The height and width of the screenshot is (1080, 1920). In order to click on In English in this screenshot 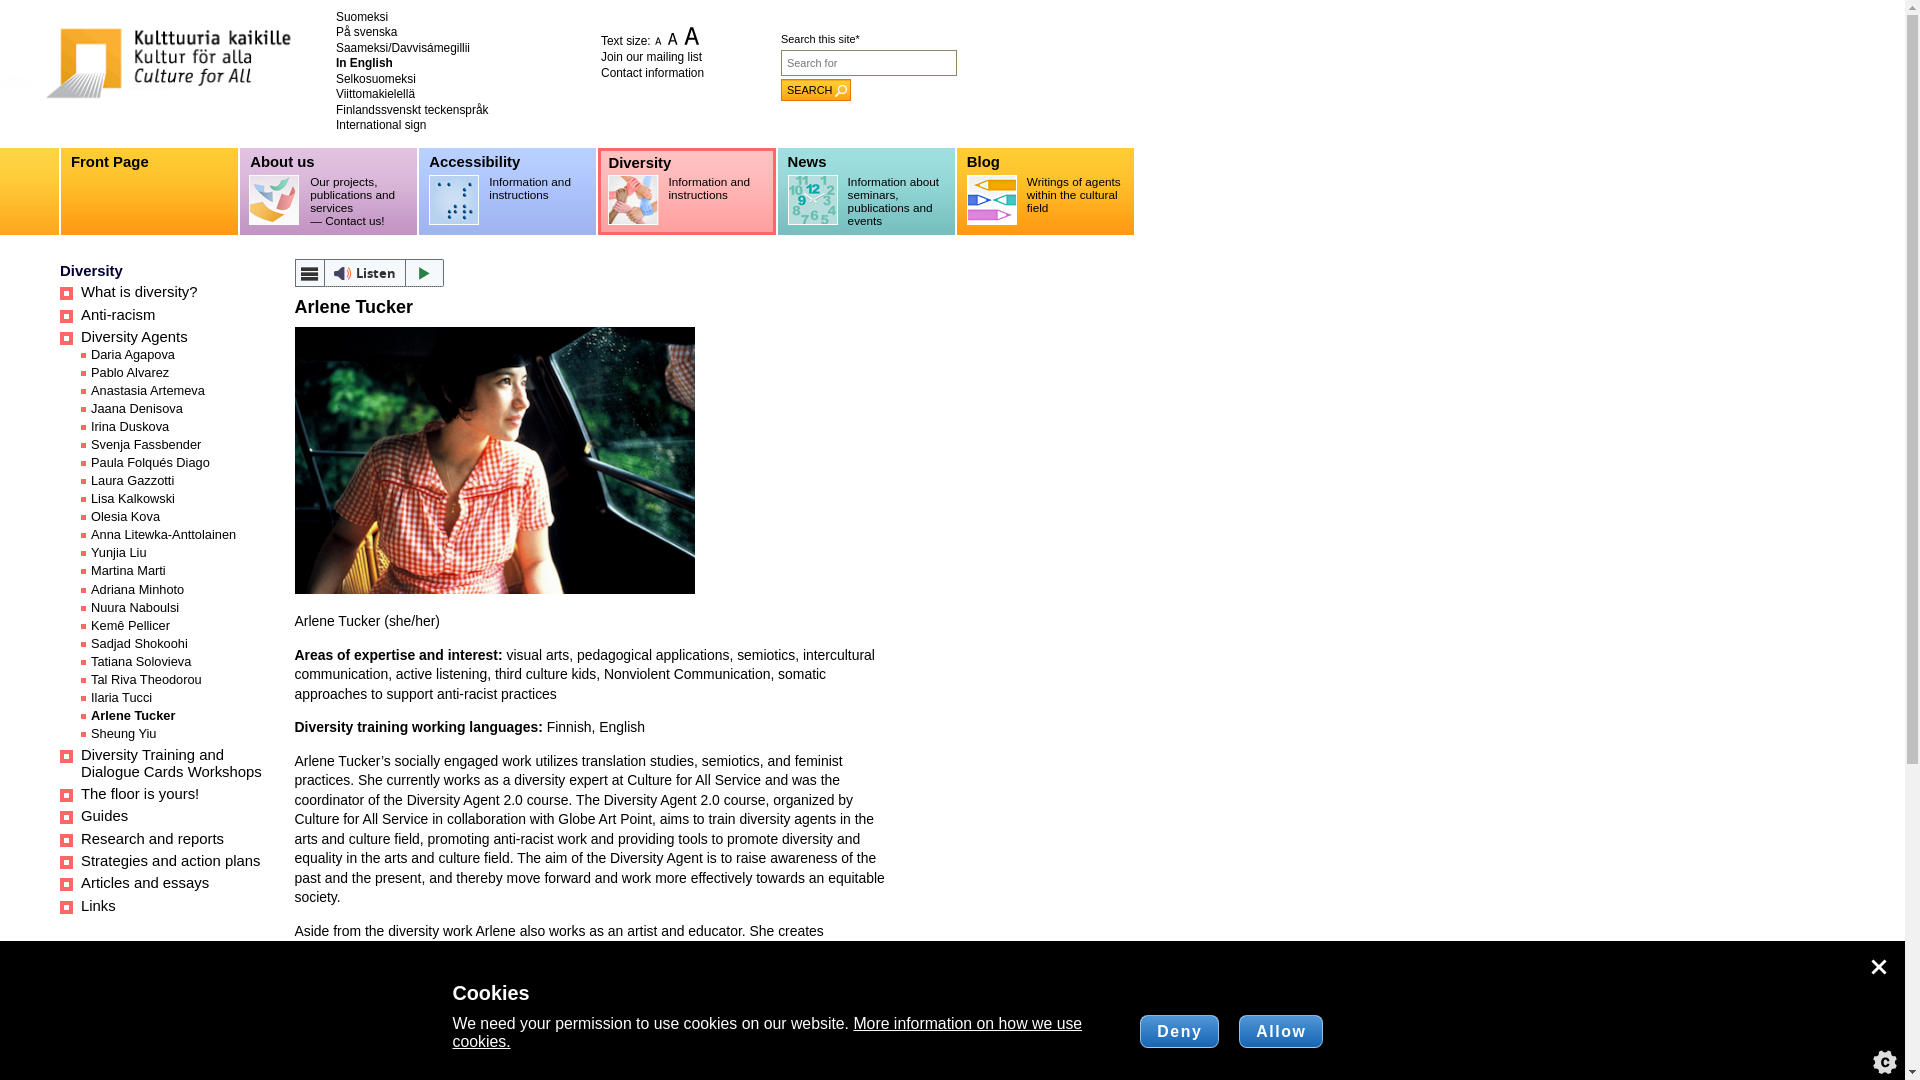, I will do `click(364, 63)`.